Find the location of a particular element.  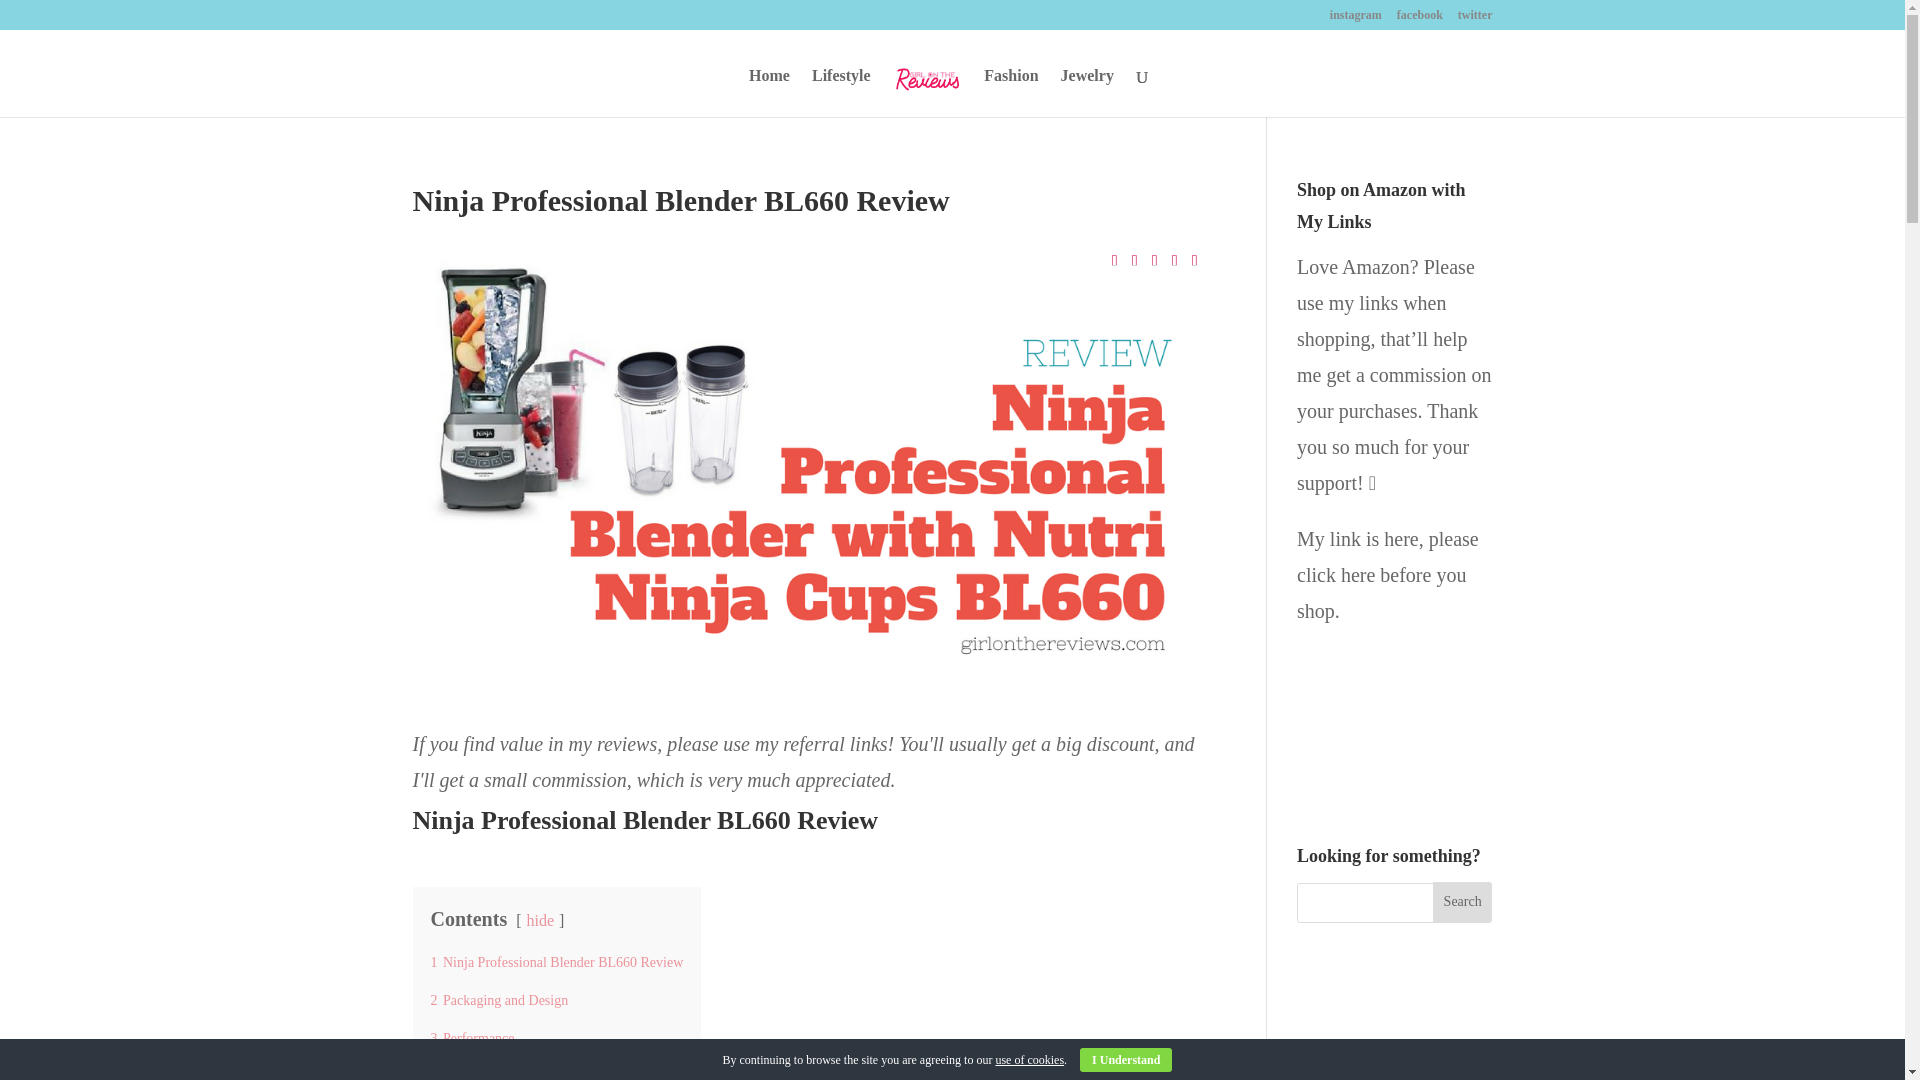

Lifestyle is located at coordinates (842, 92).